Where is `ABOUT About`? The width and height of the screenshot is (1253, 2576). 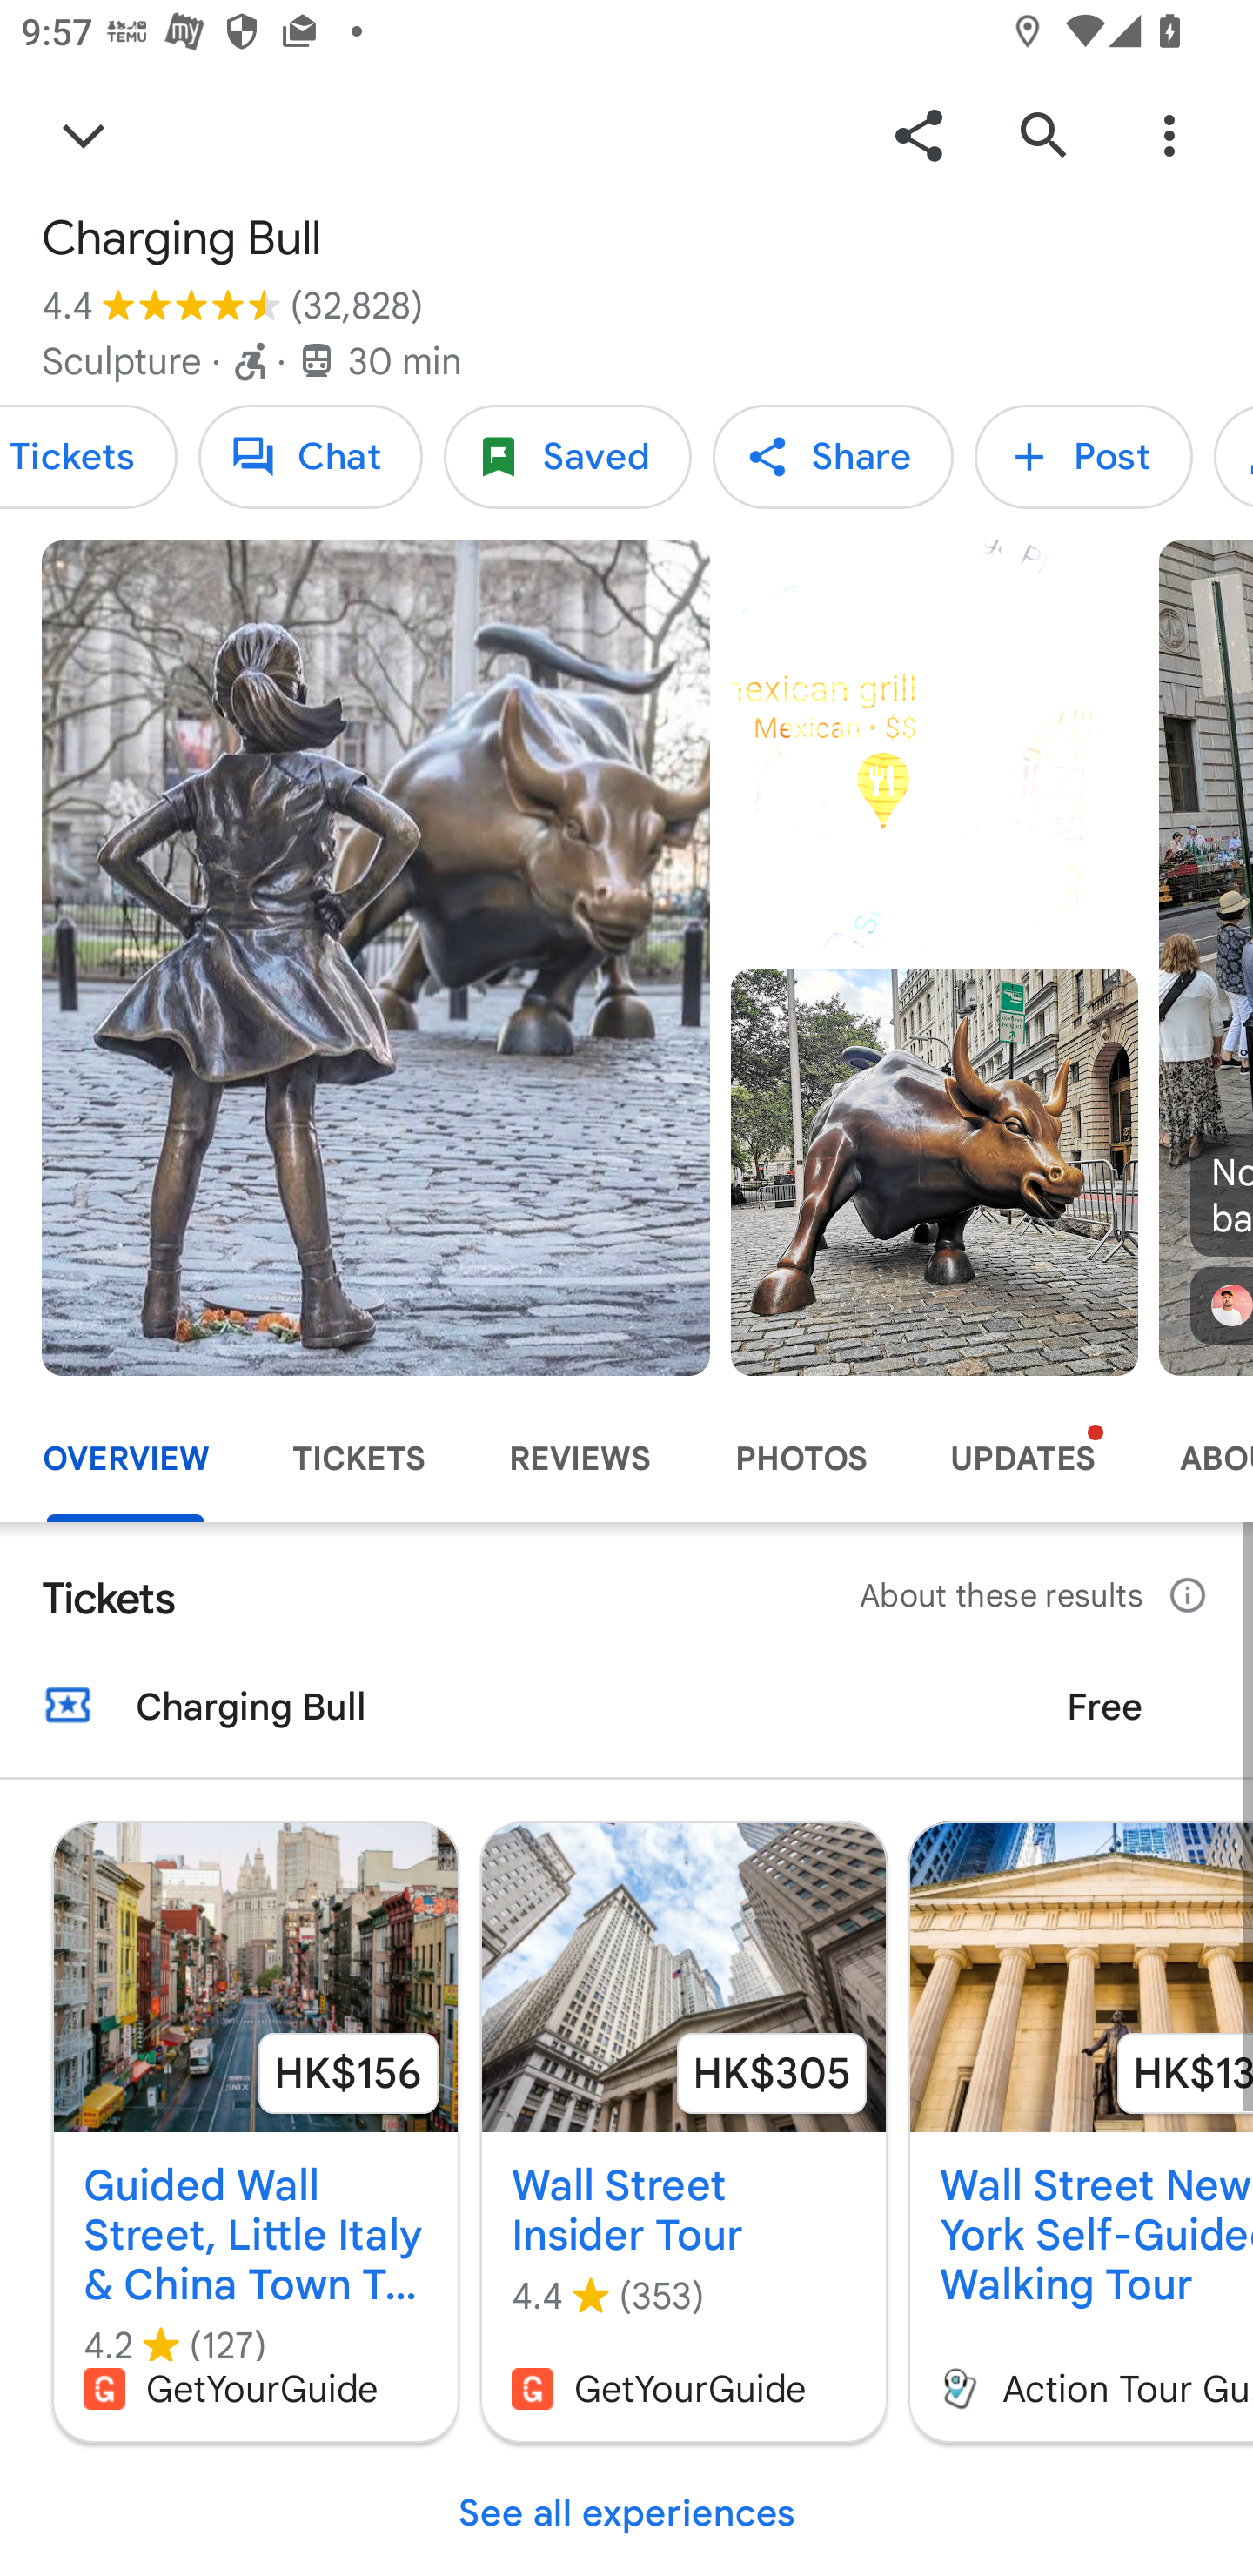 ABOUT About is located at coordinates (1196, 1459).